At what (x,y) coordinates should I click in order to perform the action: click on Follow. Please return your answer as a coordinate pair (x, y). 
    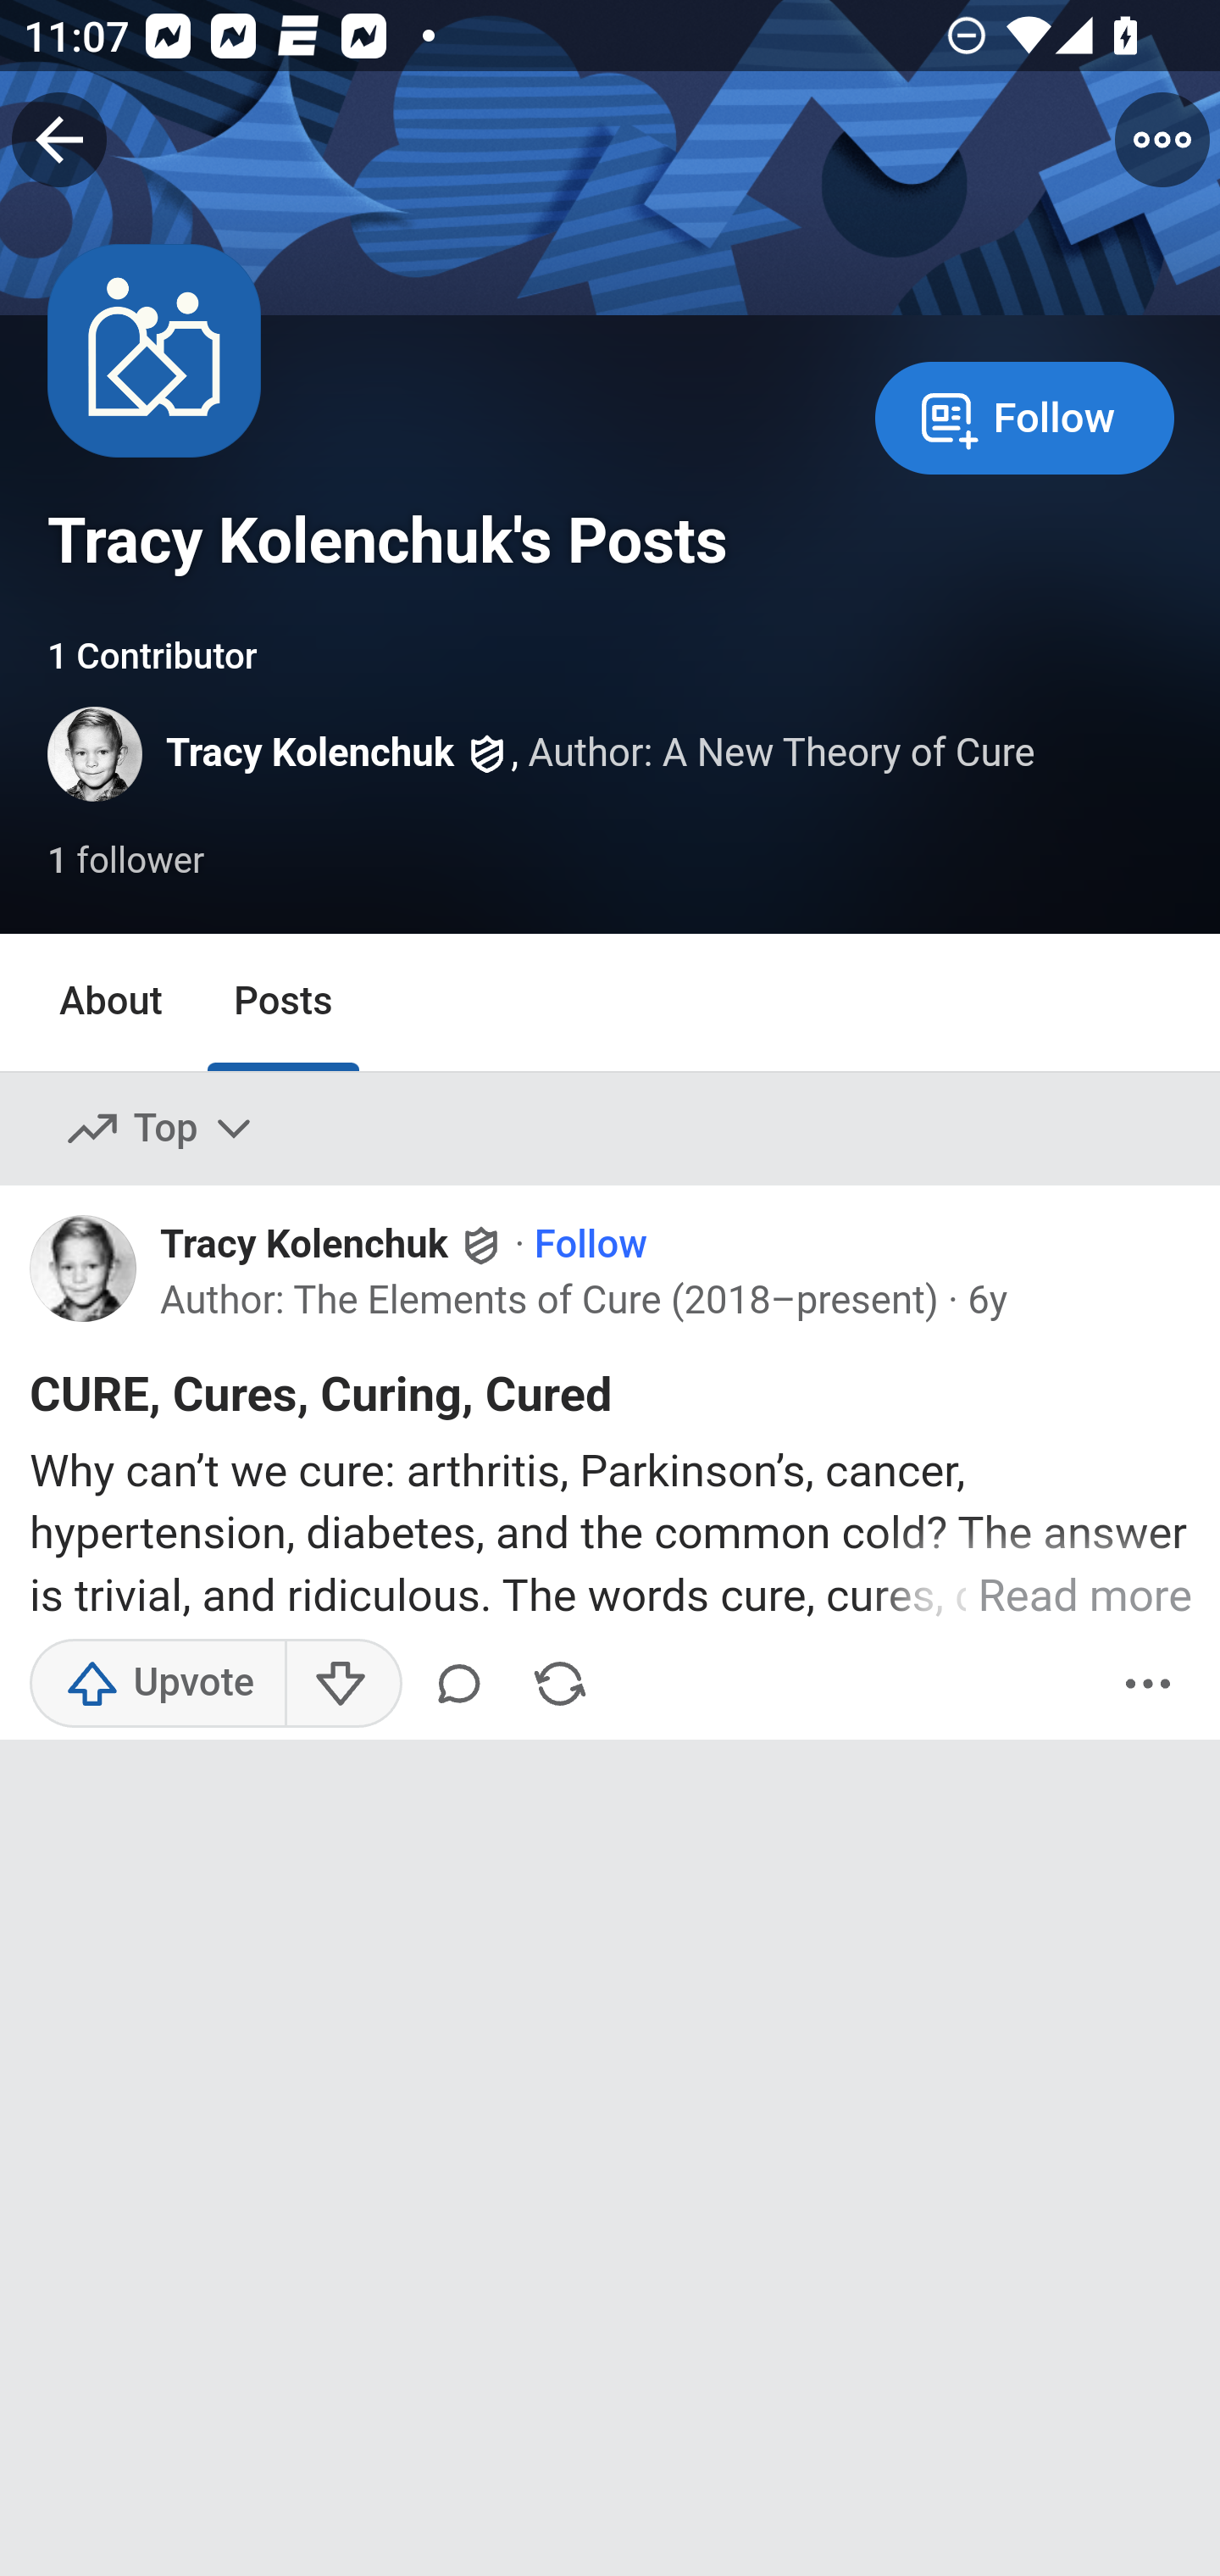
    Looking at the image, I should click on (591, 1245).